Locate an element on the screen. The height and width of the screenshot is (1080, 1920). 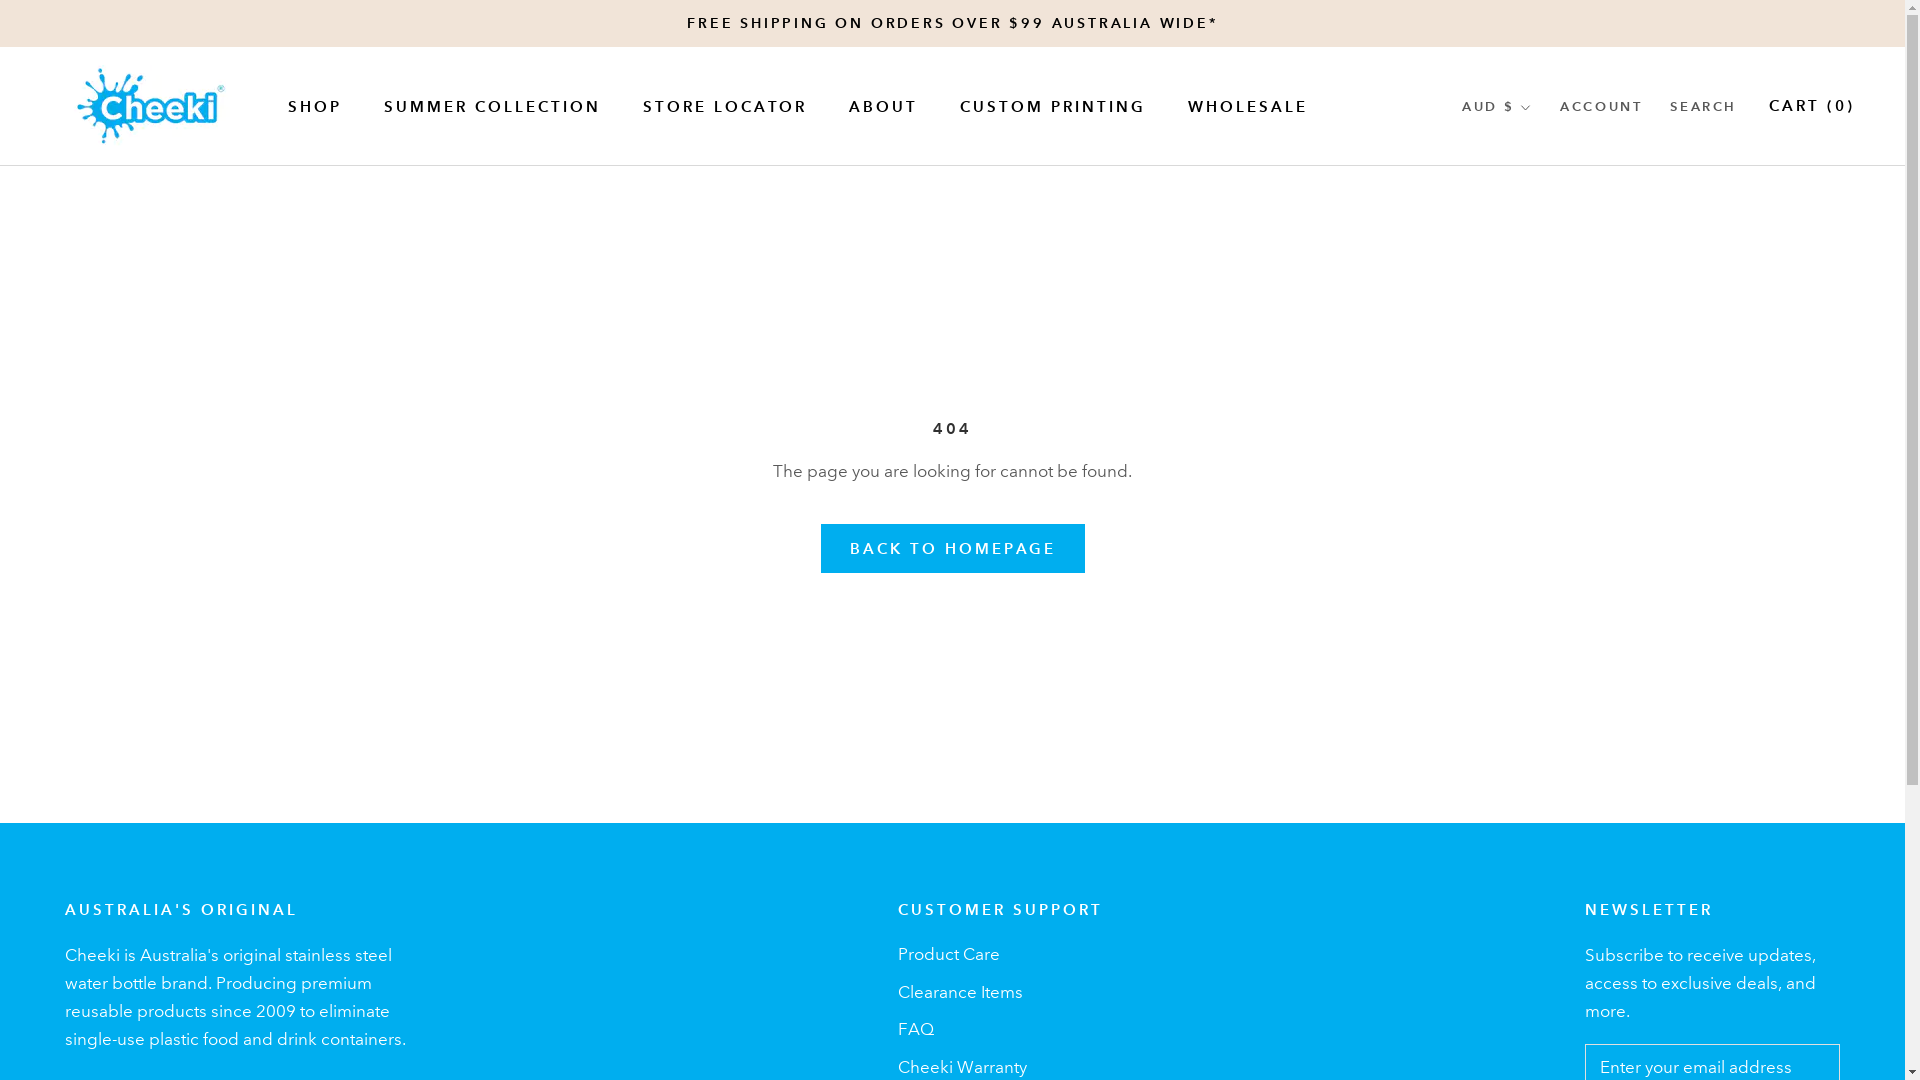
DKK is located at coordinates (1534, 972).